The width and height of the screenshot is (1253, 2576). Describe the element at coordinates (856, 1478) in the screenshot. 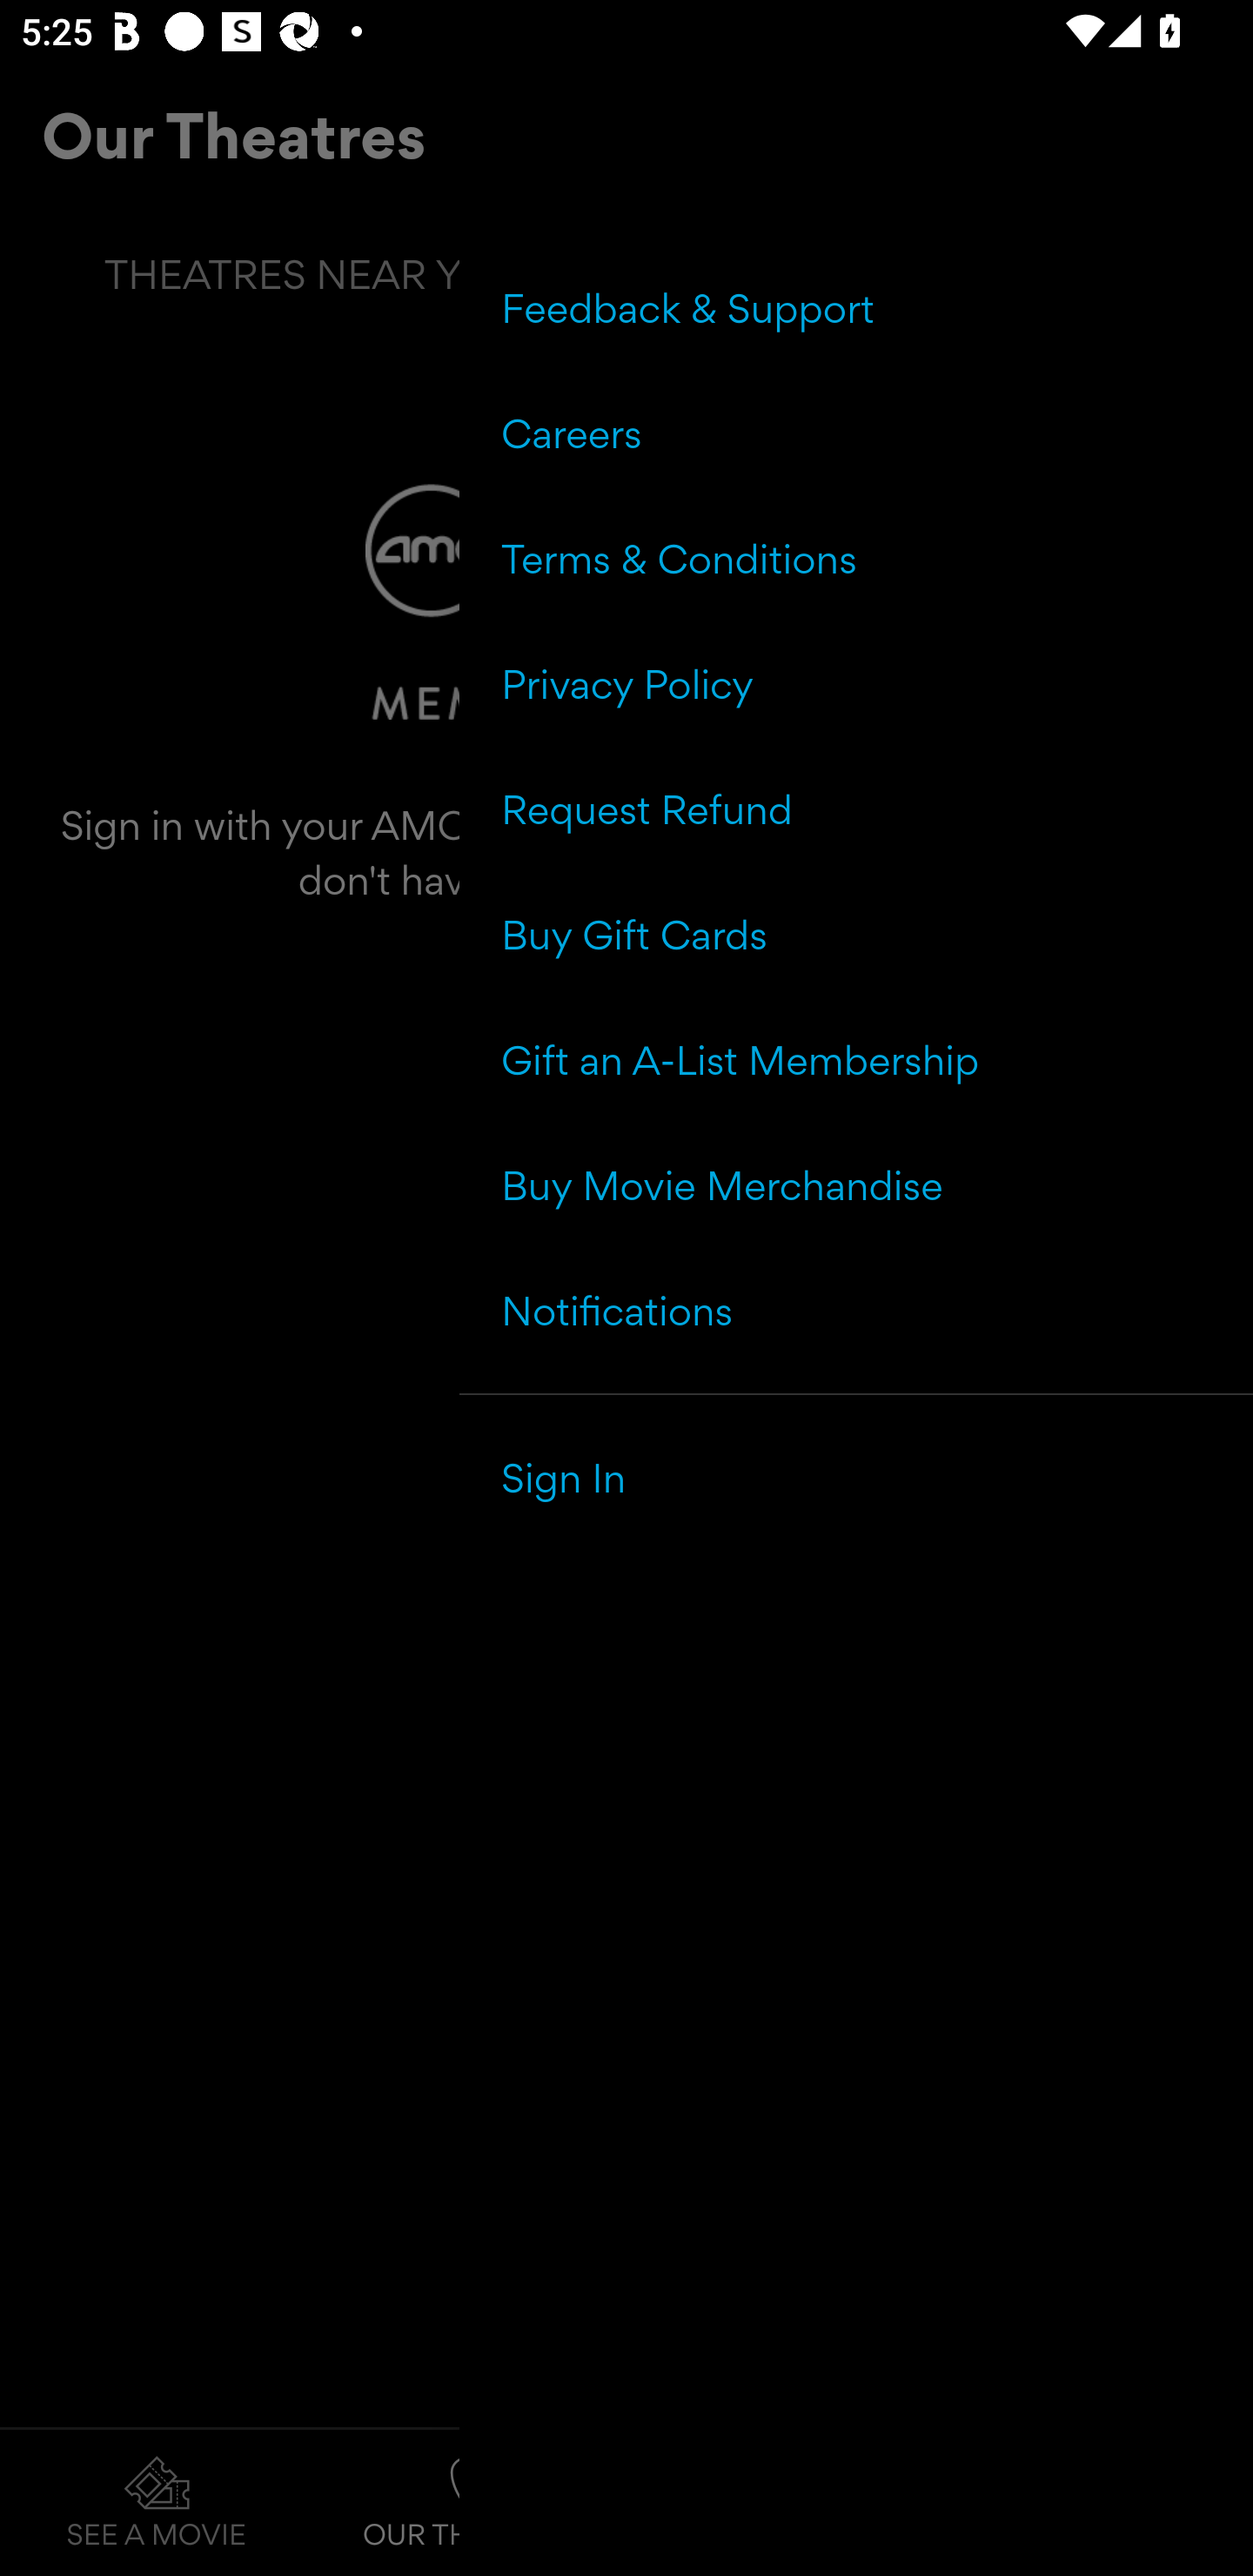

I see `Sign In` at that location.